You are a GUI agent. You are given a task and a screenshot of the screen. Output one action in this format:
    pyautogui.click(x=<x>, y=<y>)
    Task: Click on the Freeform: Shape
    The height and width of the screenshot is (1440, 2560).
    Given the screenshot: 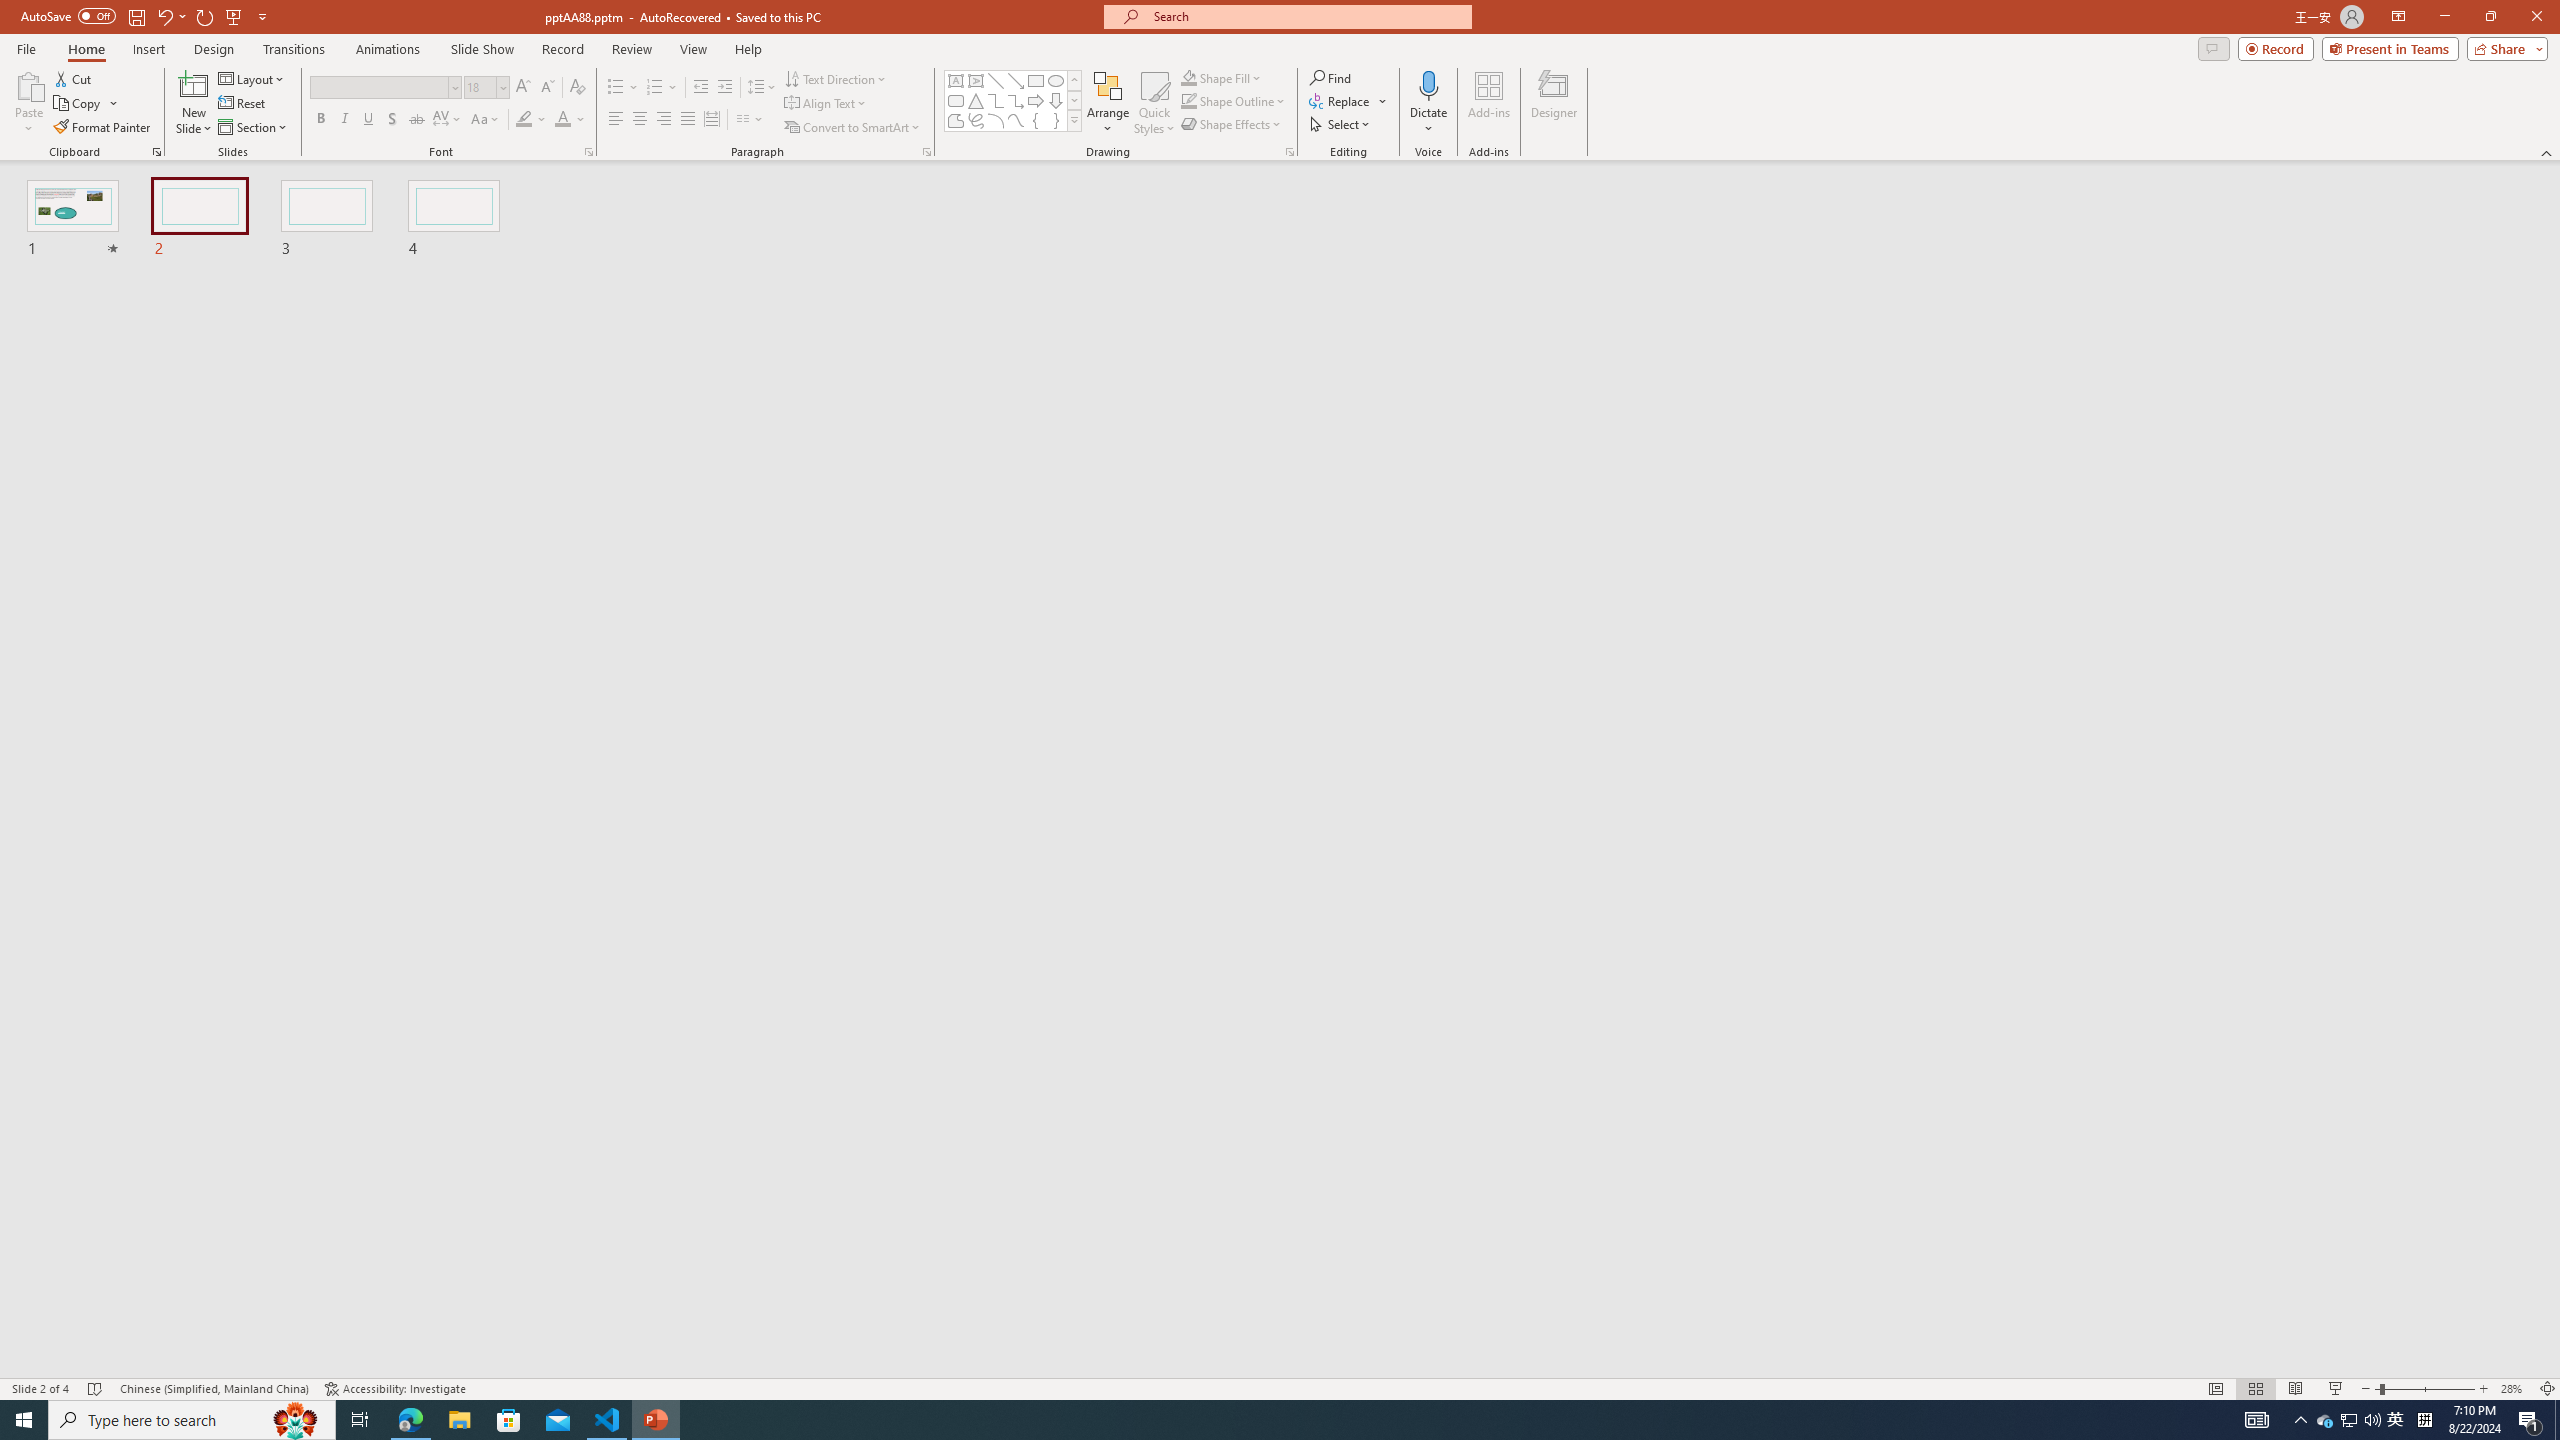 What is the action you would take?
    pyautogui.click(x=956, y=120)
    